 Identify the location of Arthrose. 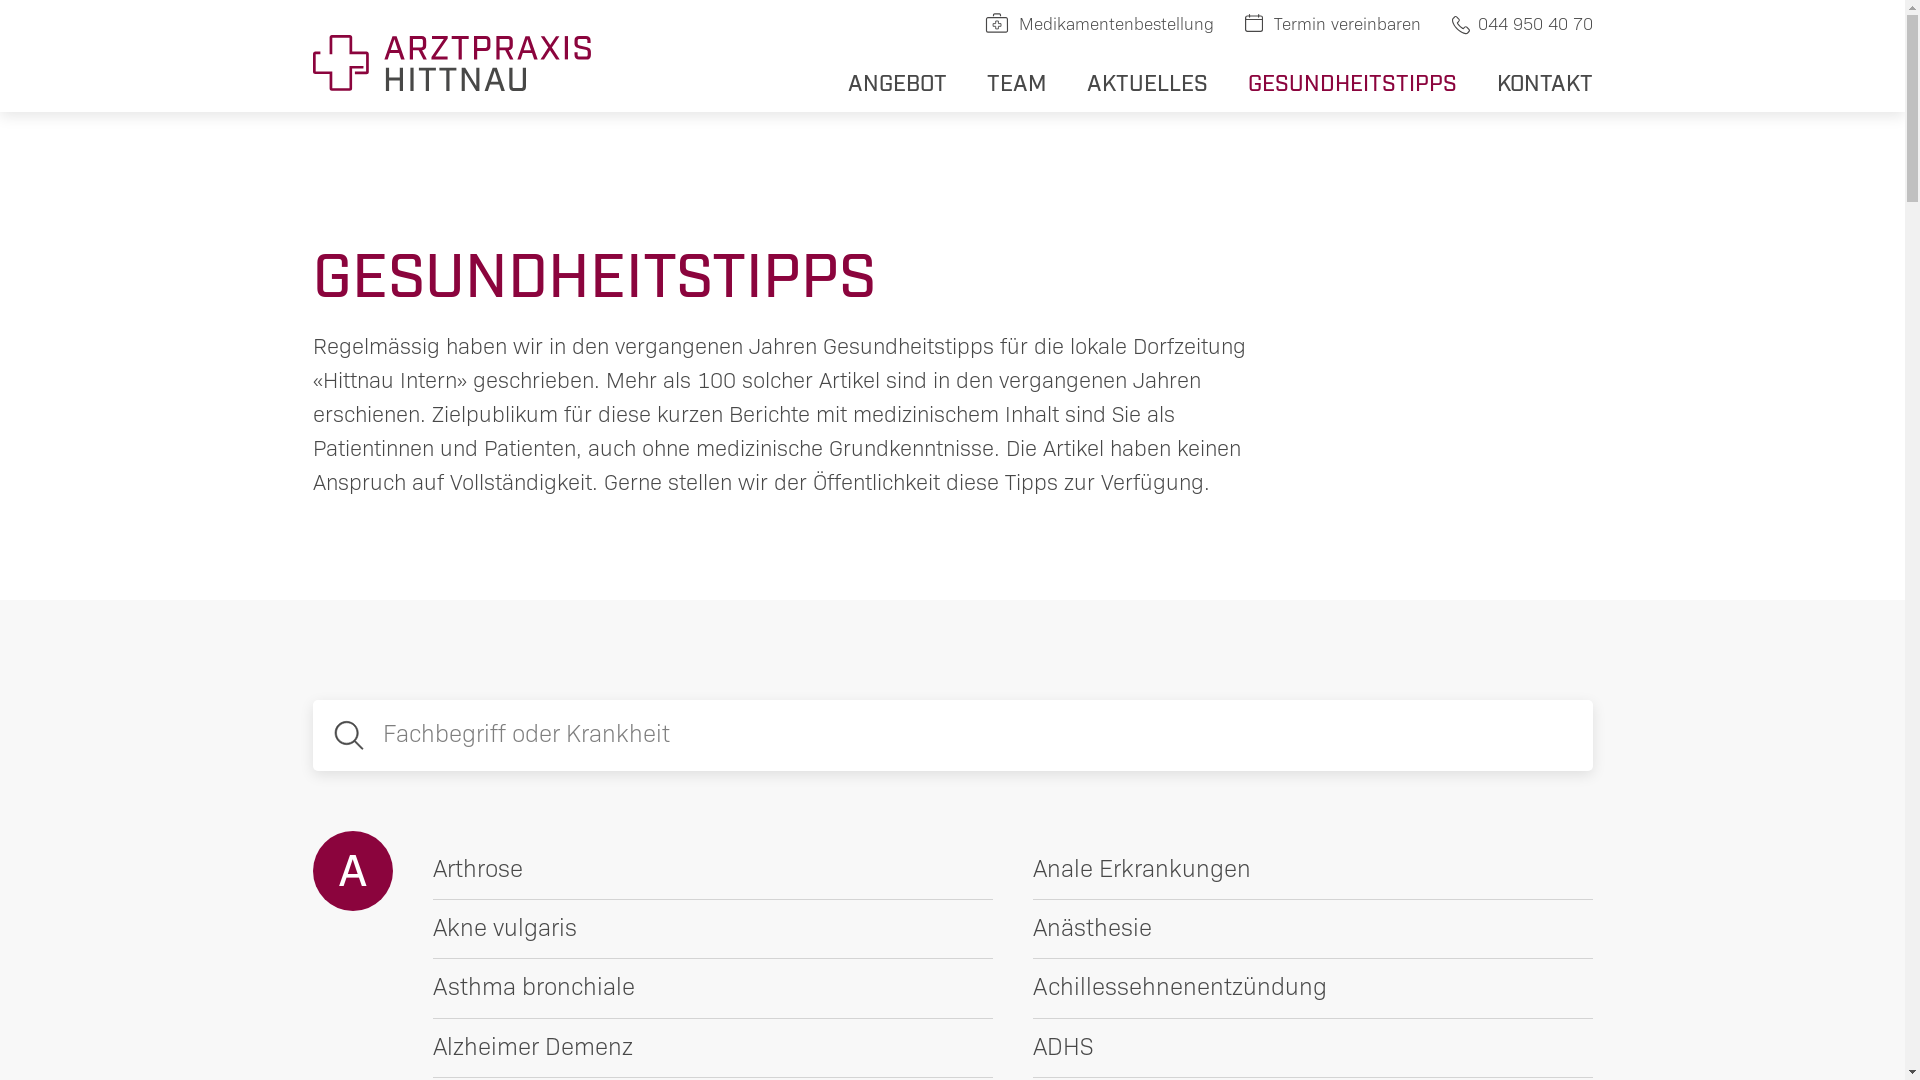
(712, 870).